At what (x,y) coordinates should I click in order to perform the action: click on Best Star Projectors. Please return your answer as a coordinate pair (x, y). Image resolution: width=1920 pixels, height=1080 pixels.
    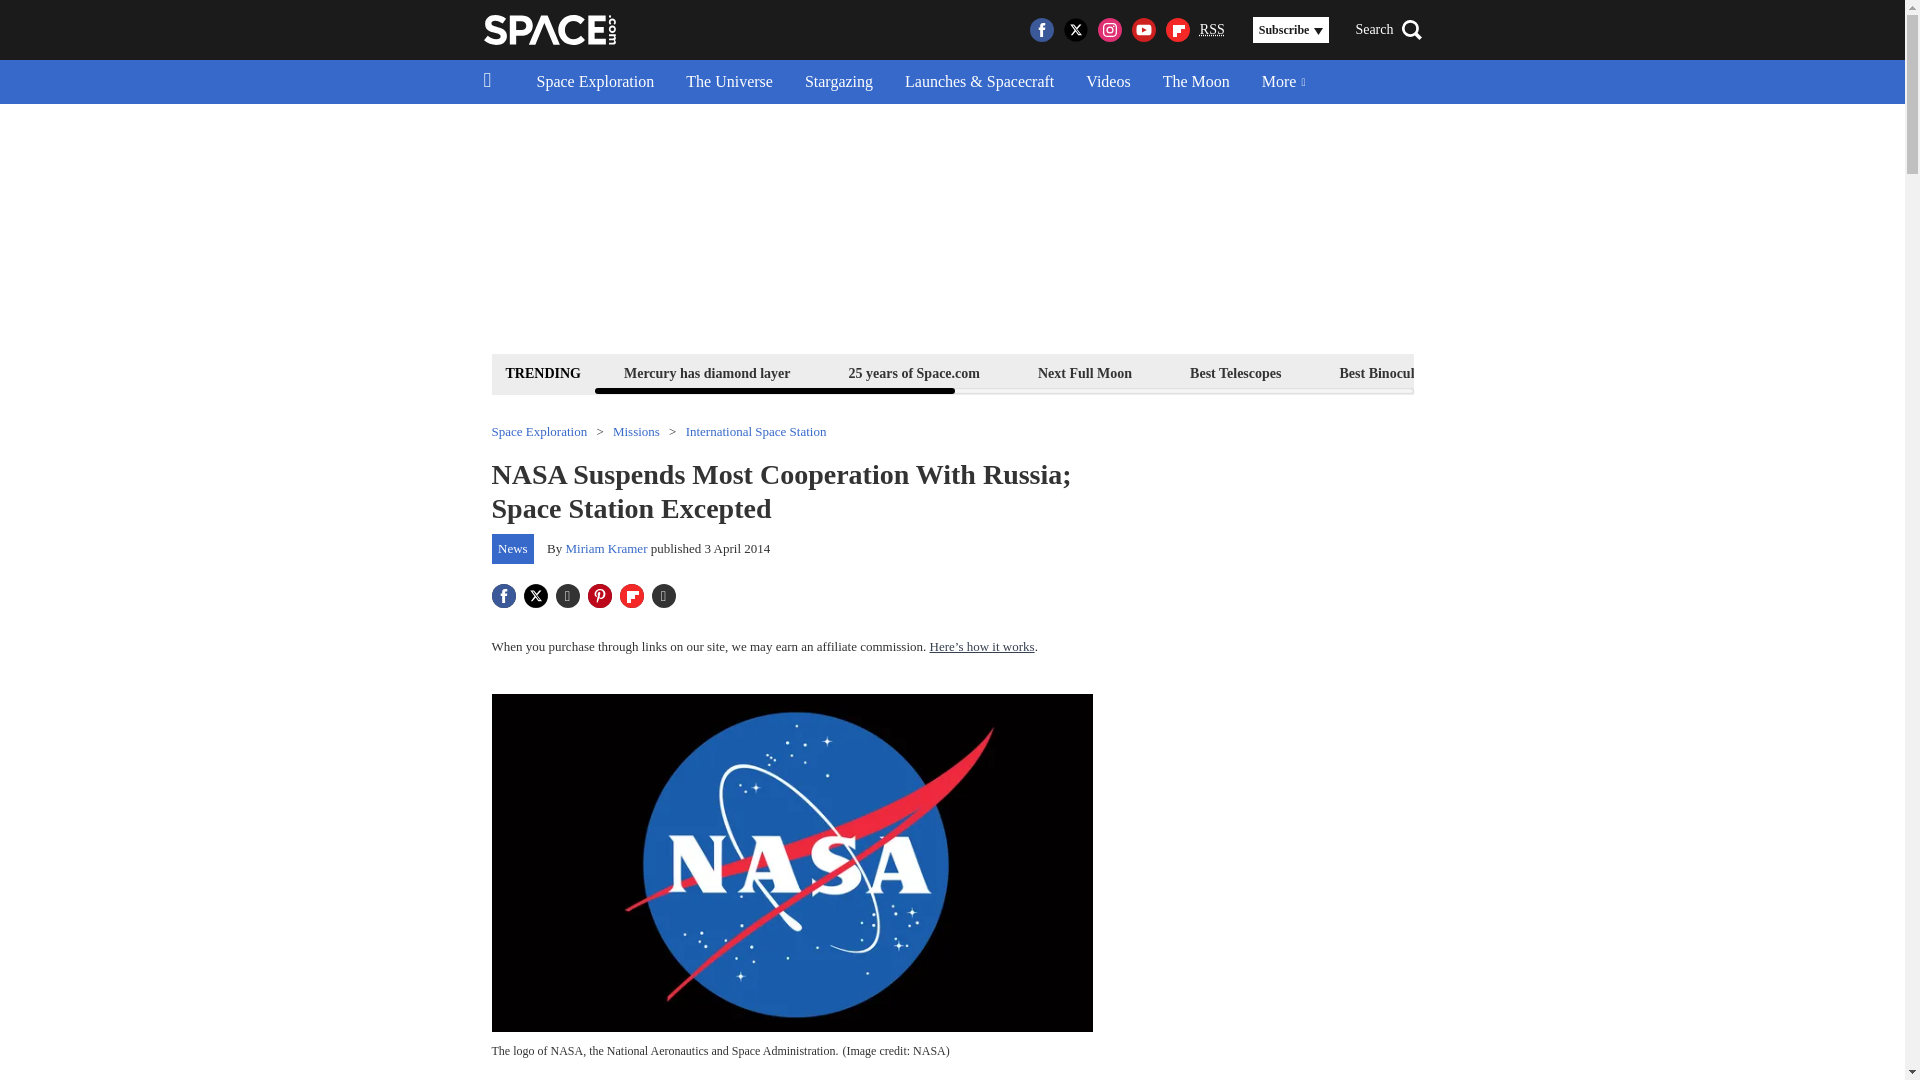
    Looking at the image, I should click on (1551, 372).